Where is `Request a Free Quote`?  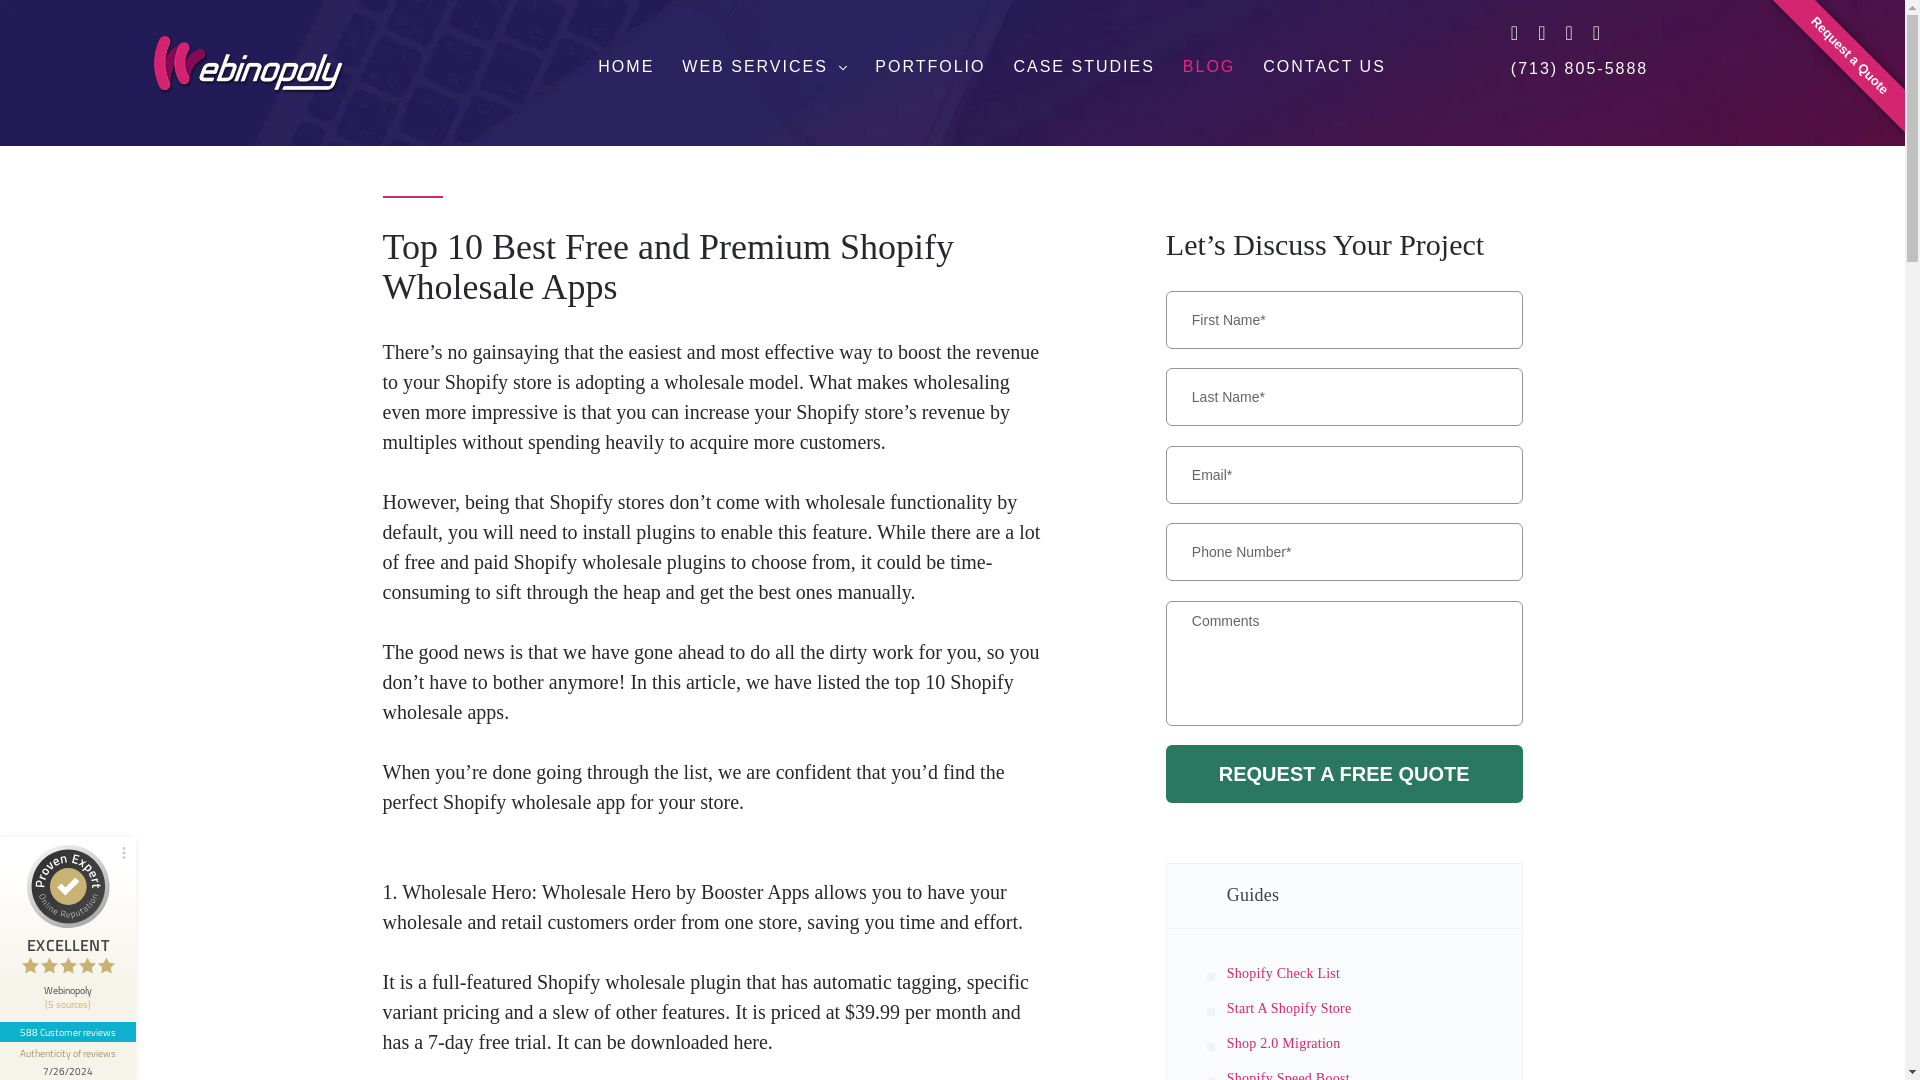 Request a Free Quote is located at coordinates (1344, 774).